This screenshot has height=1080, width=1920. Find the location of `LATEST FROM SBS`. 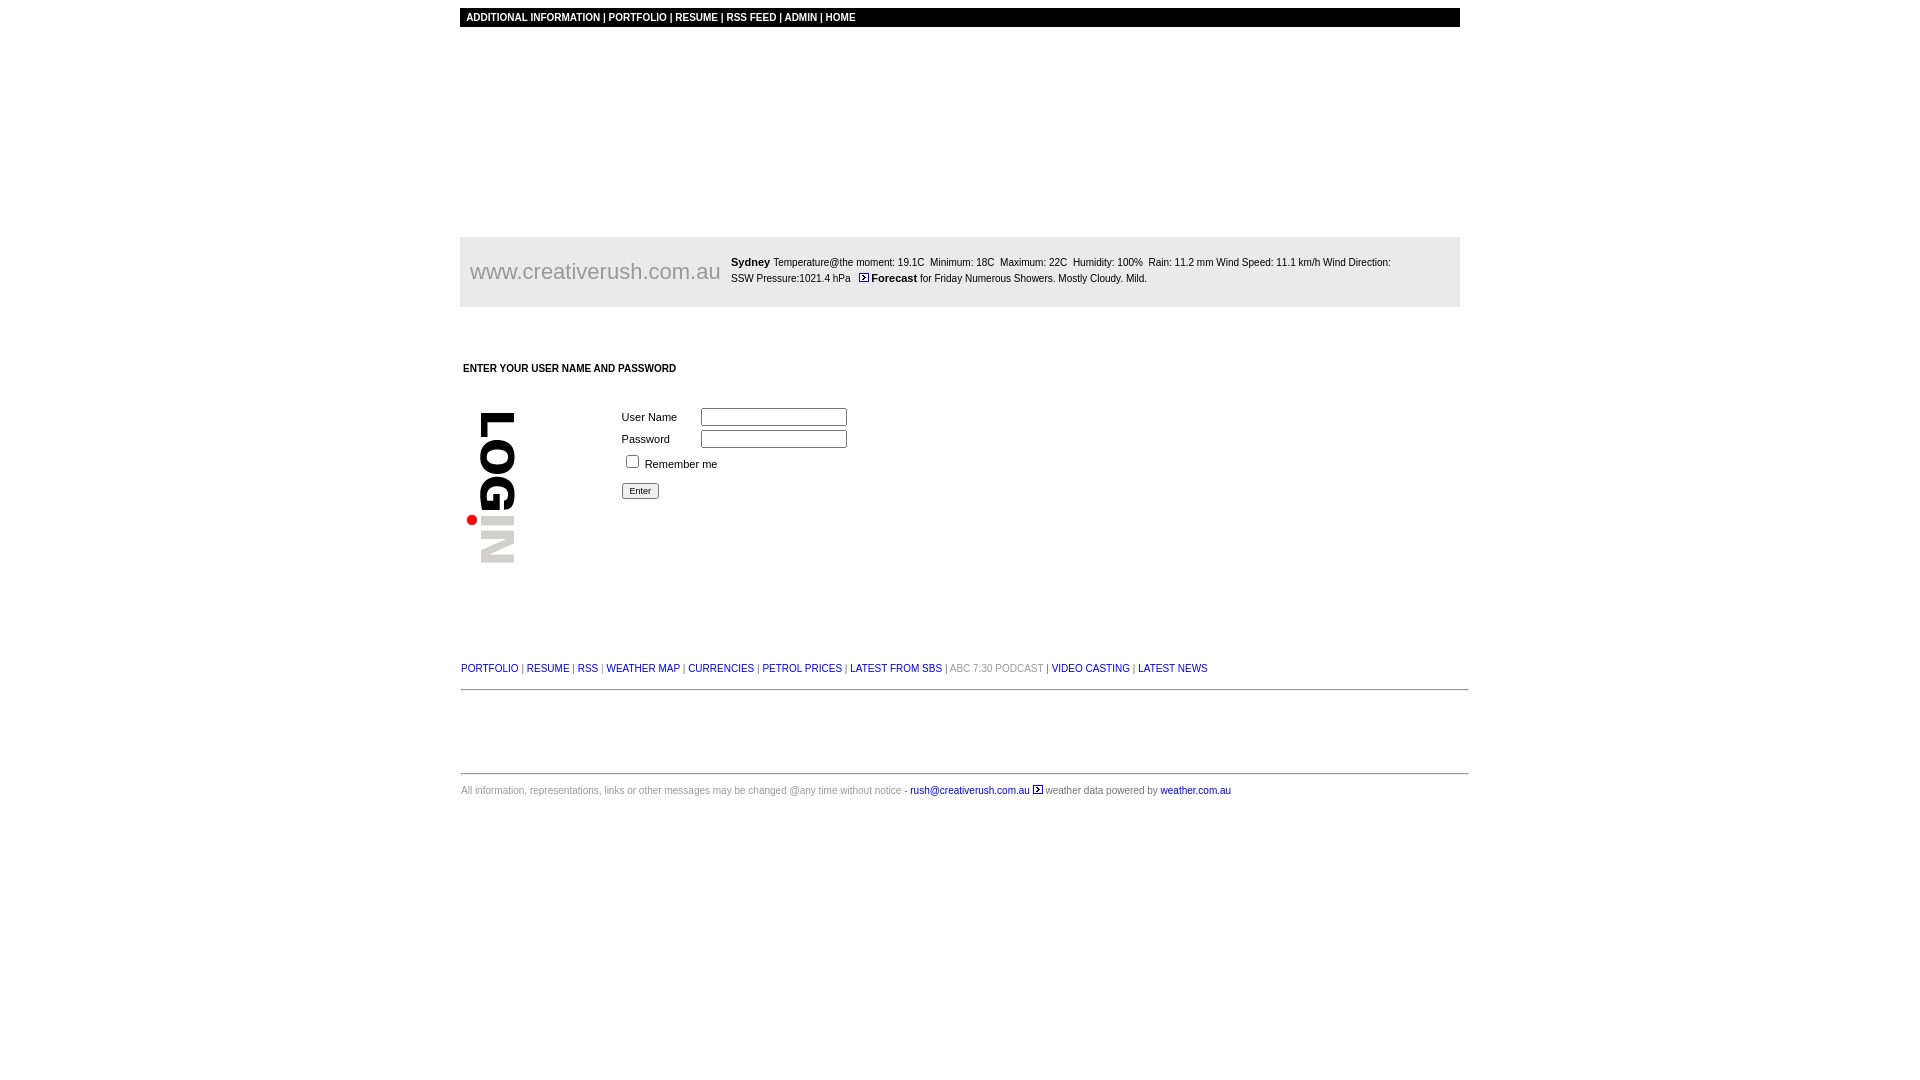

LATEST FROM SBS is located at coordinates (896, 668).